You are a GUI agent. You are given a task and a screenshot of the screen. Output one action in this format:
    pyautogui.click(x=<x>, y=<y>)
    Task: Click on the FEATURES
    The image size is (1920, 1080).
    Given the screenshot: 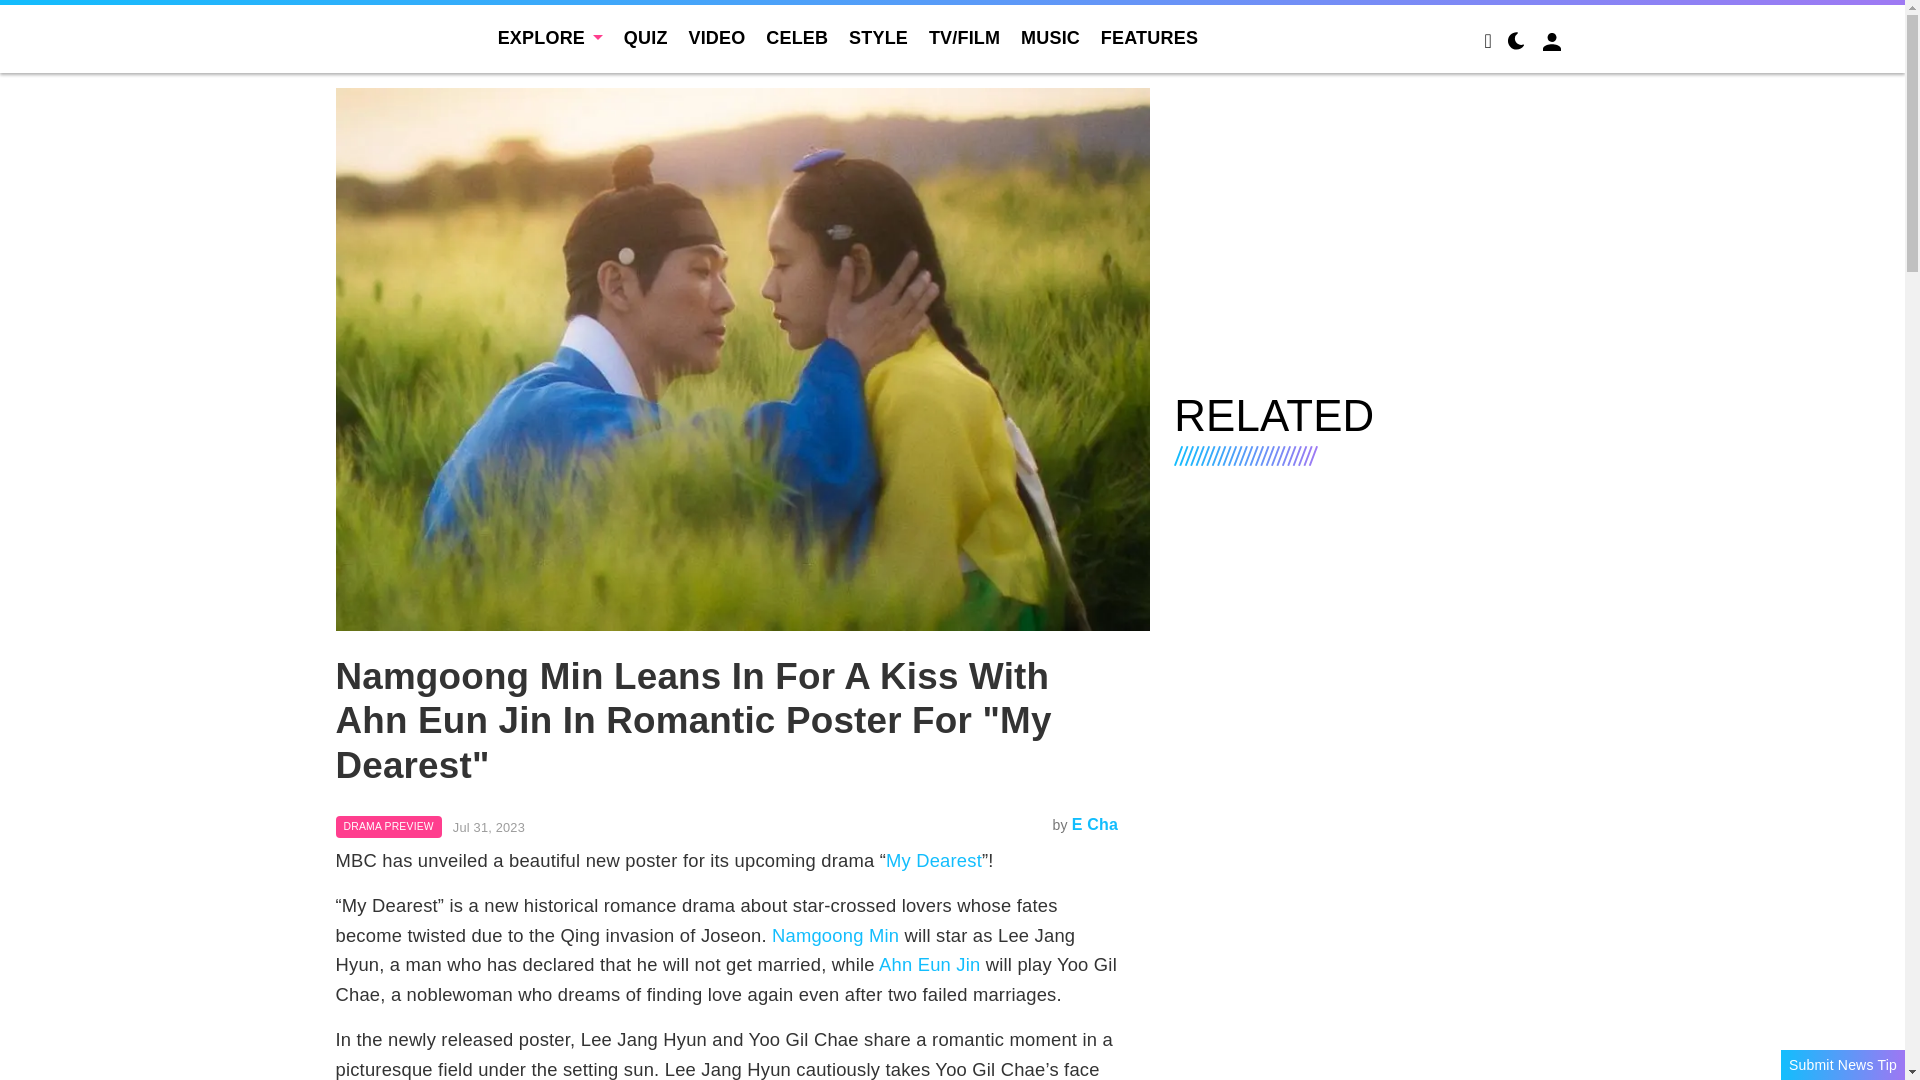 What is the action you would take?
    pyautogui.click(x=1149, y=38)
    